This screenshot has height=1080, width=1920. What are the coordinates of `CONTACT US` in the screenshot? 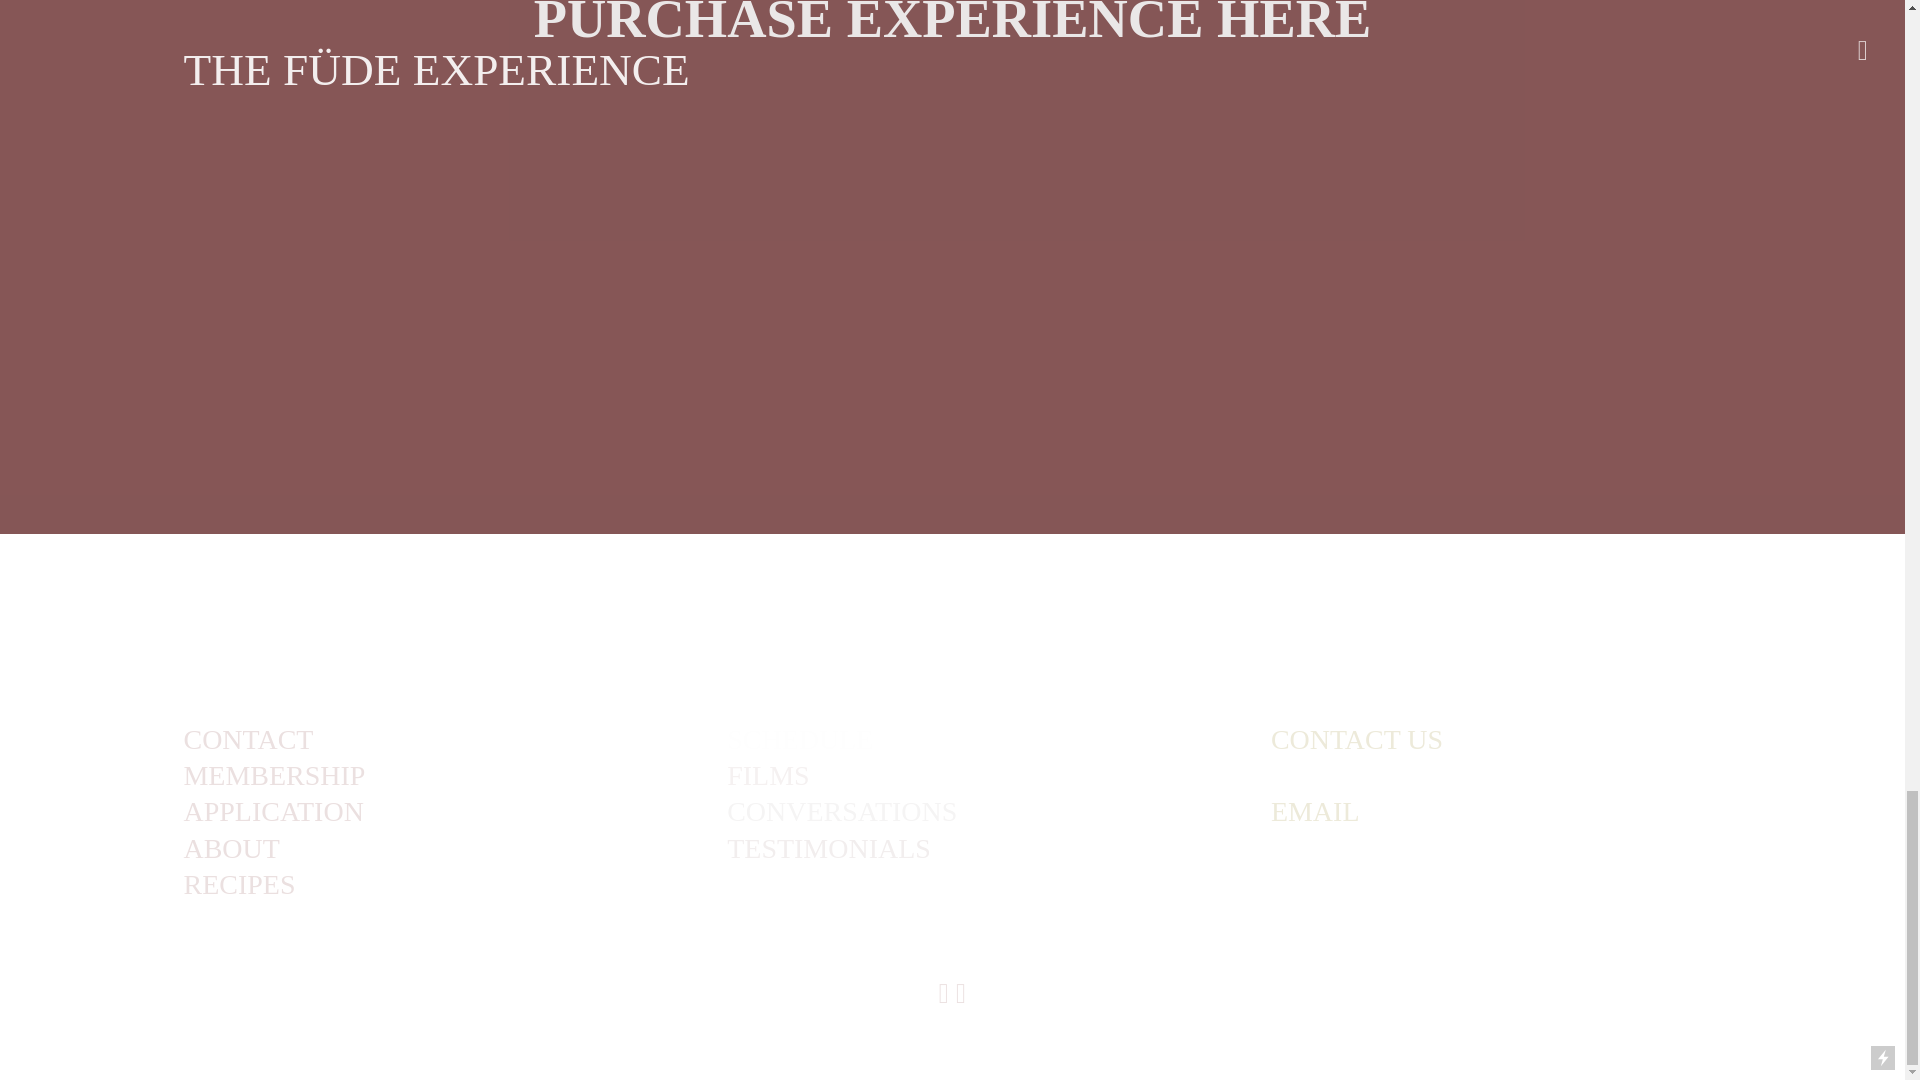 It's located at (1357, 740).